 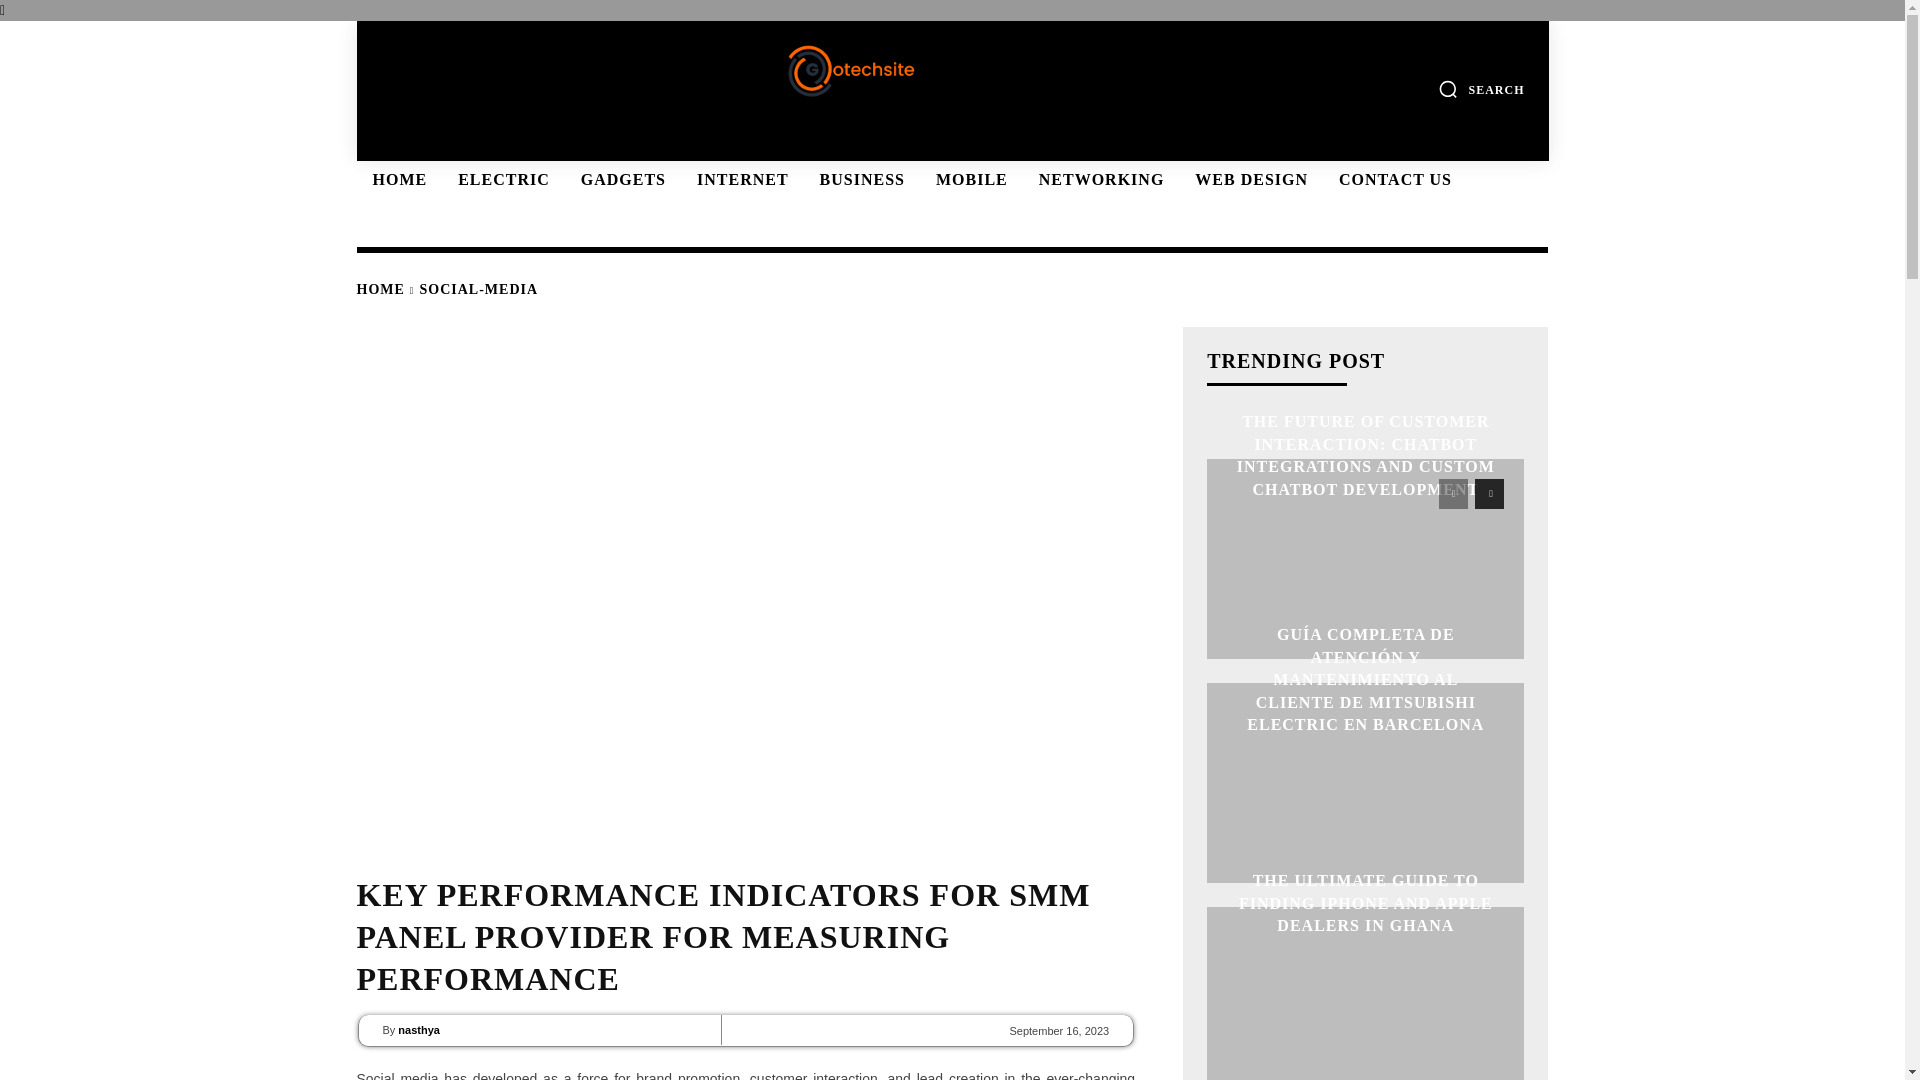 I want to click on CONTACT US, so click(x=1392, y=179).